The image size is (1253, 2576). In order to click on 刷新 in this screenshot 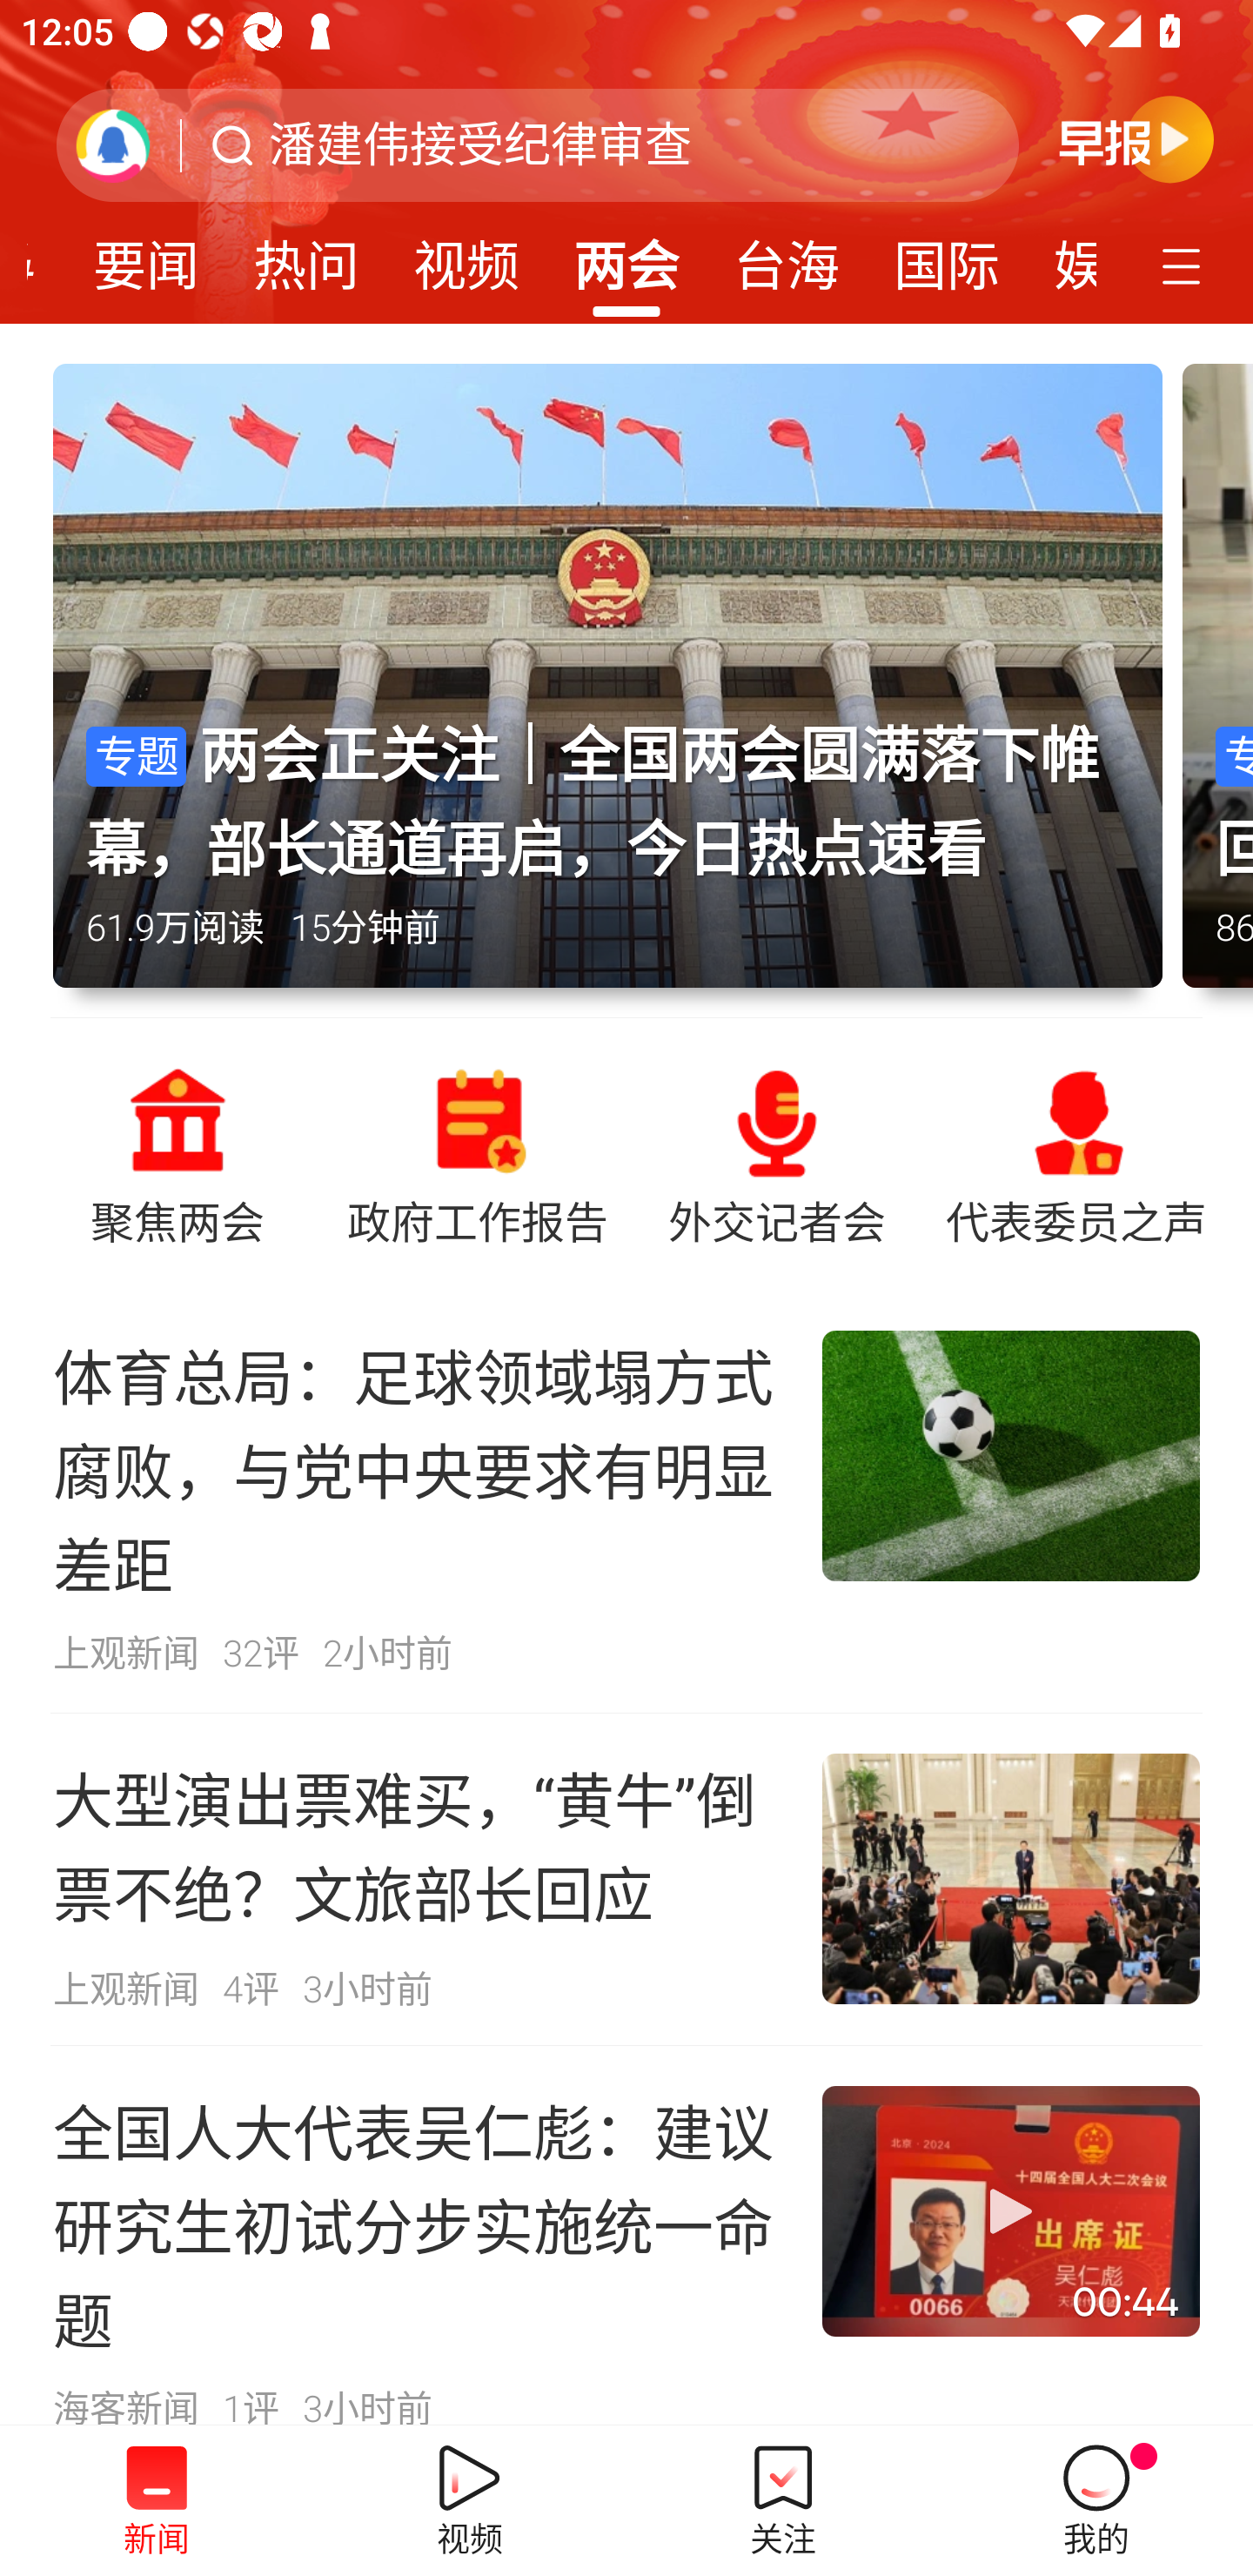, I will do `click(113, 144)`.